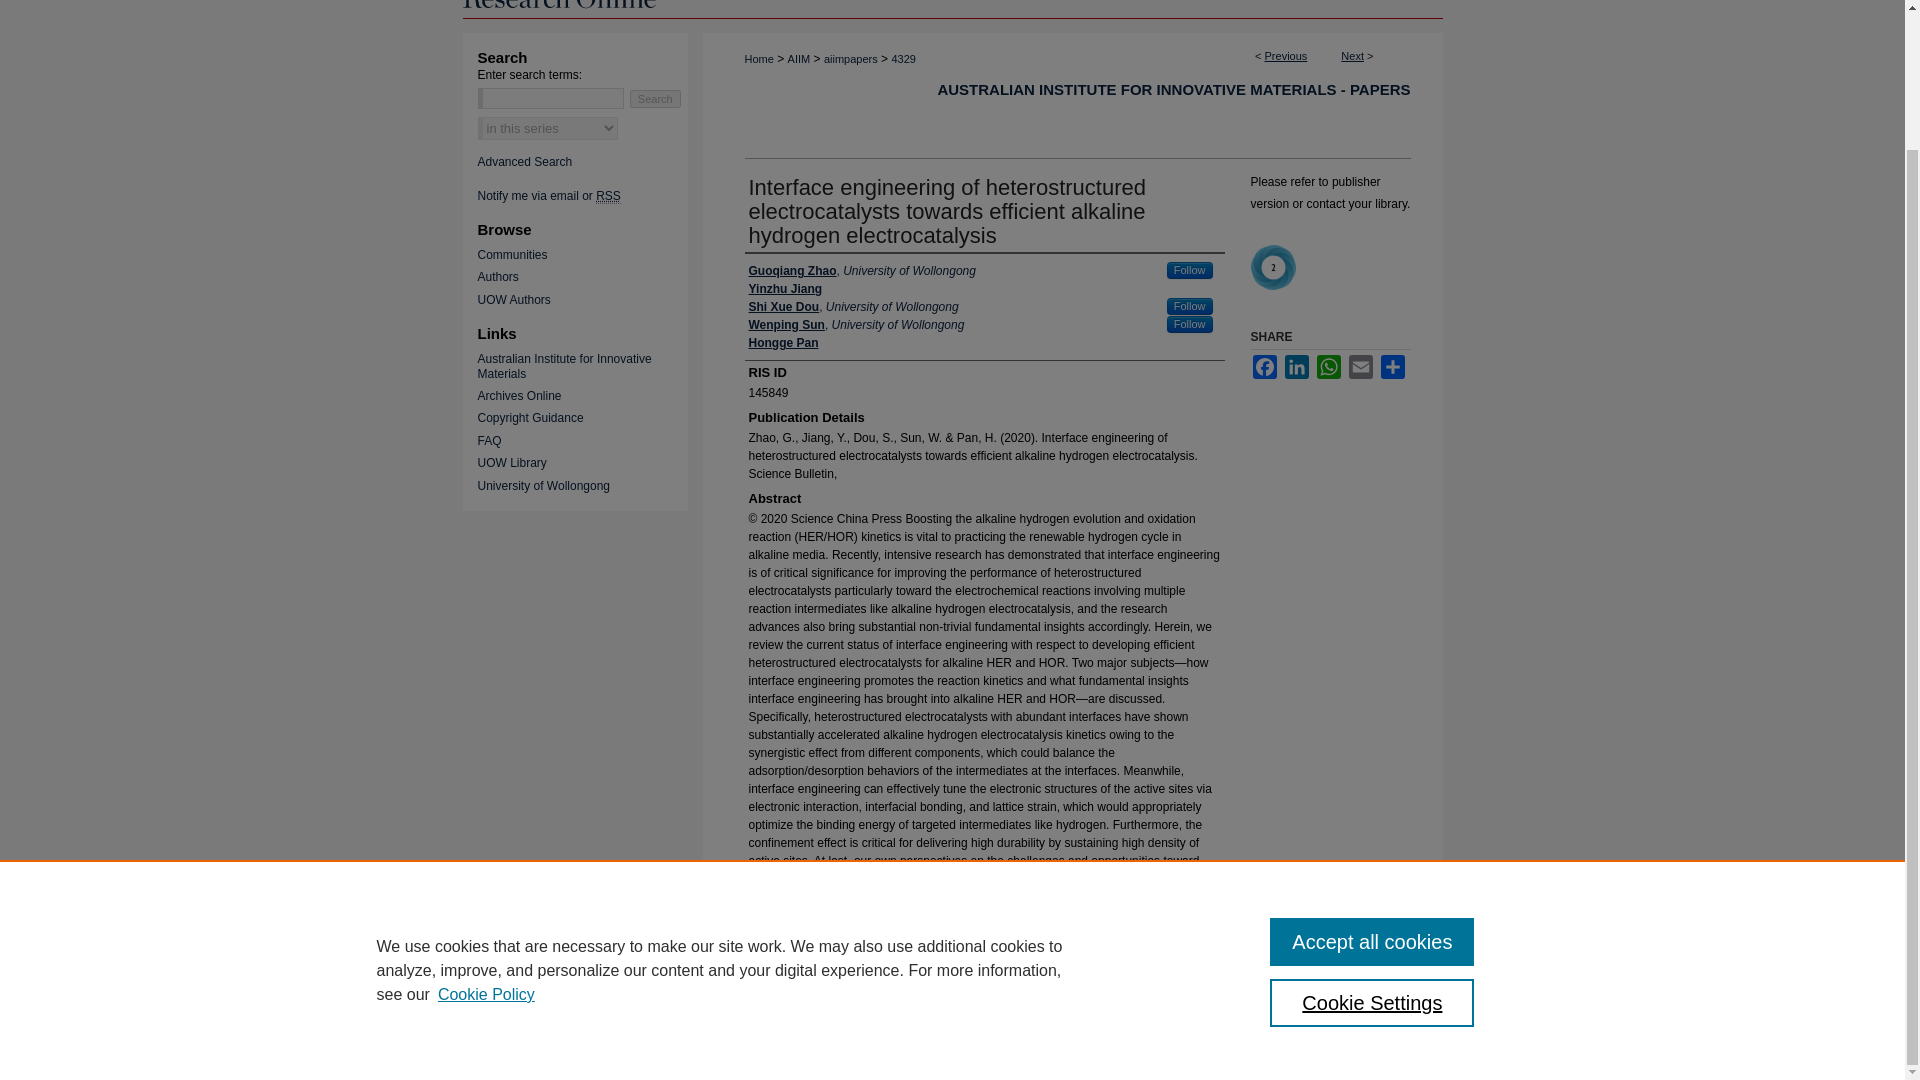  Describe the element at coordinates (1190, 324) in the screenshot. I see `Follow` at that location.